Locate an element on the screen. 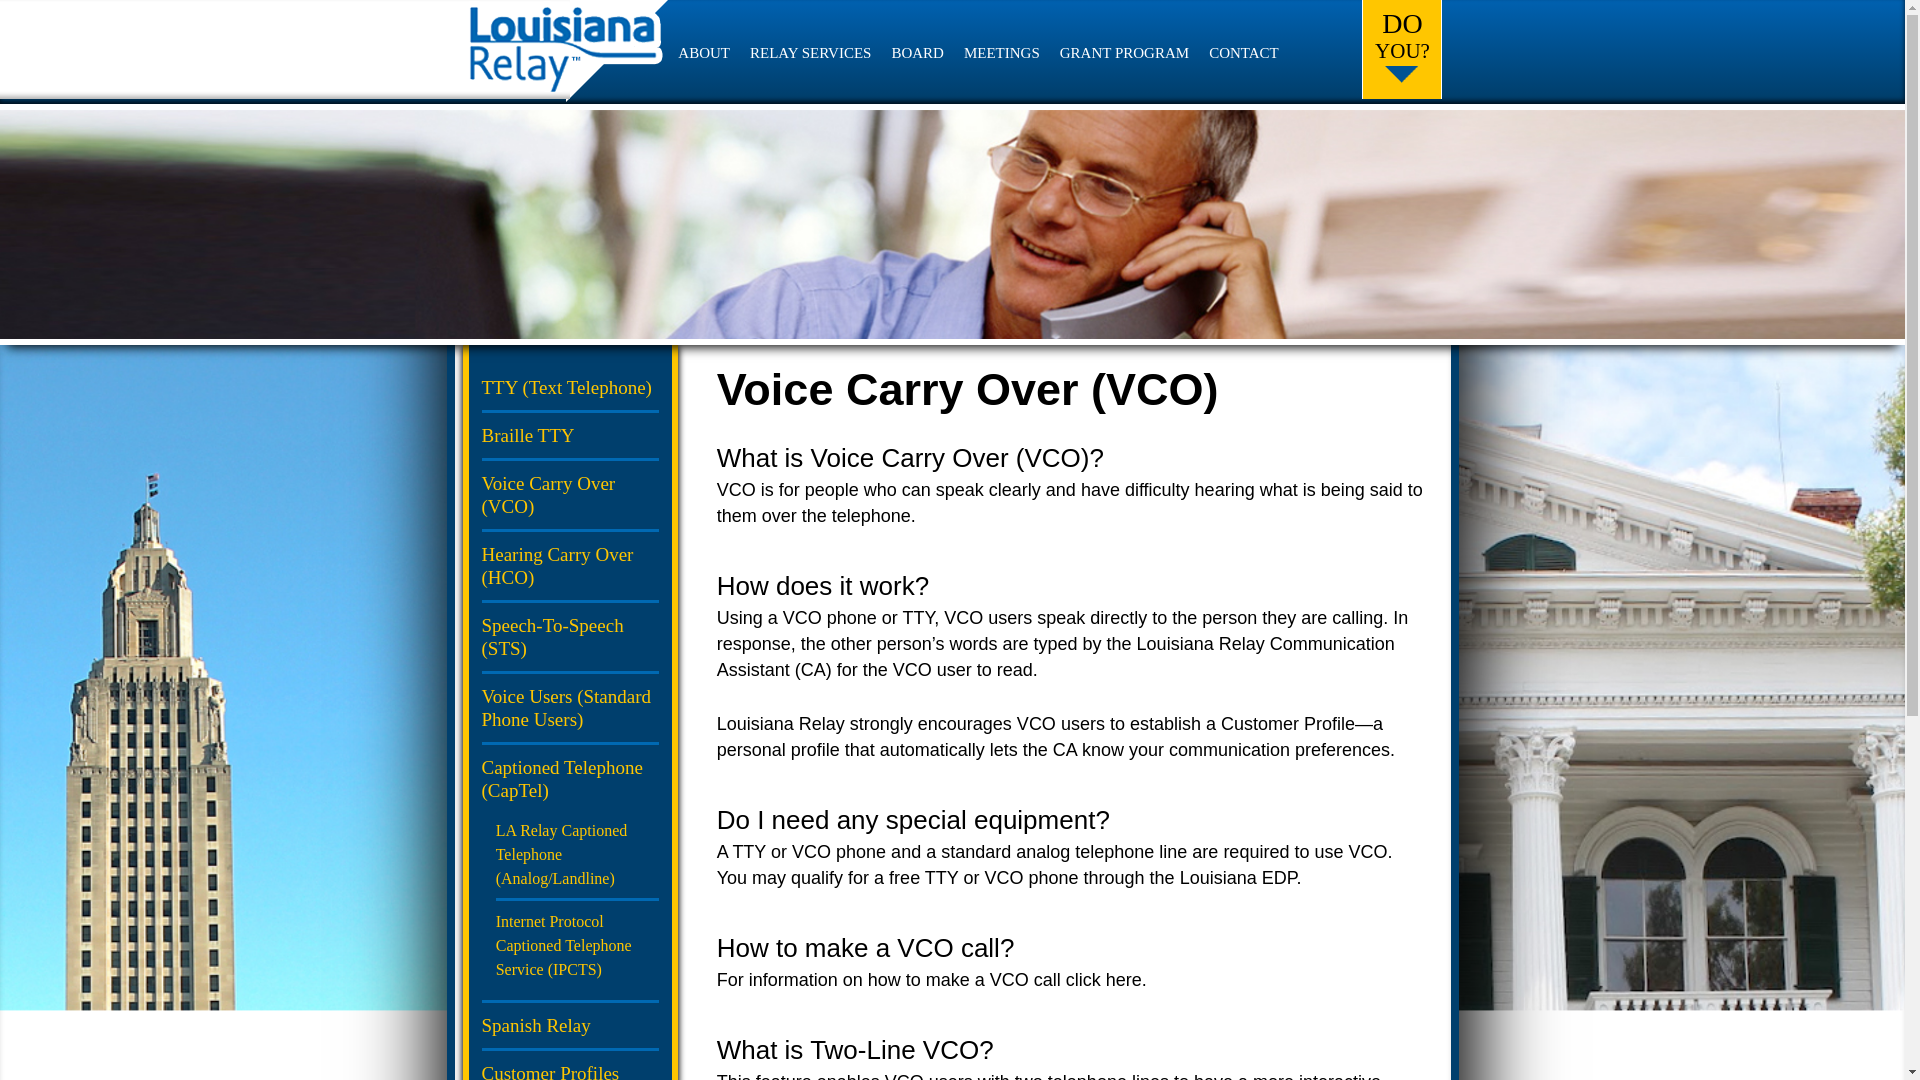  ABOUT is located at coordinates (703, 52).